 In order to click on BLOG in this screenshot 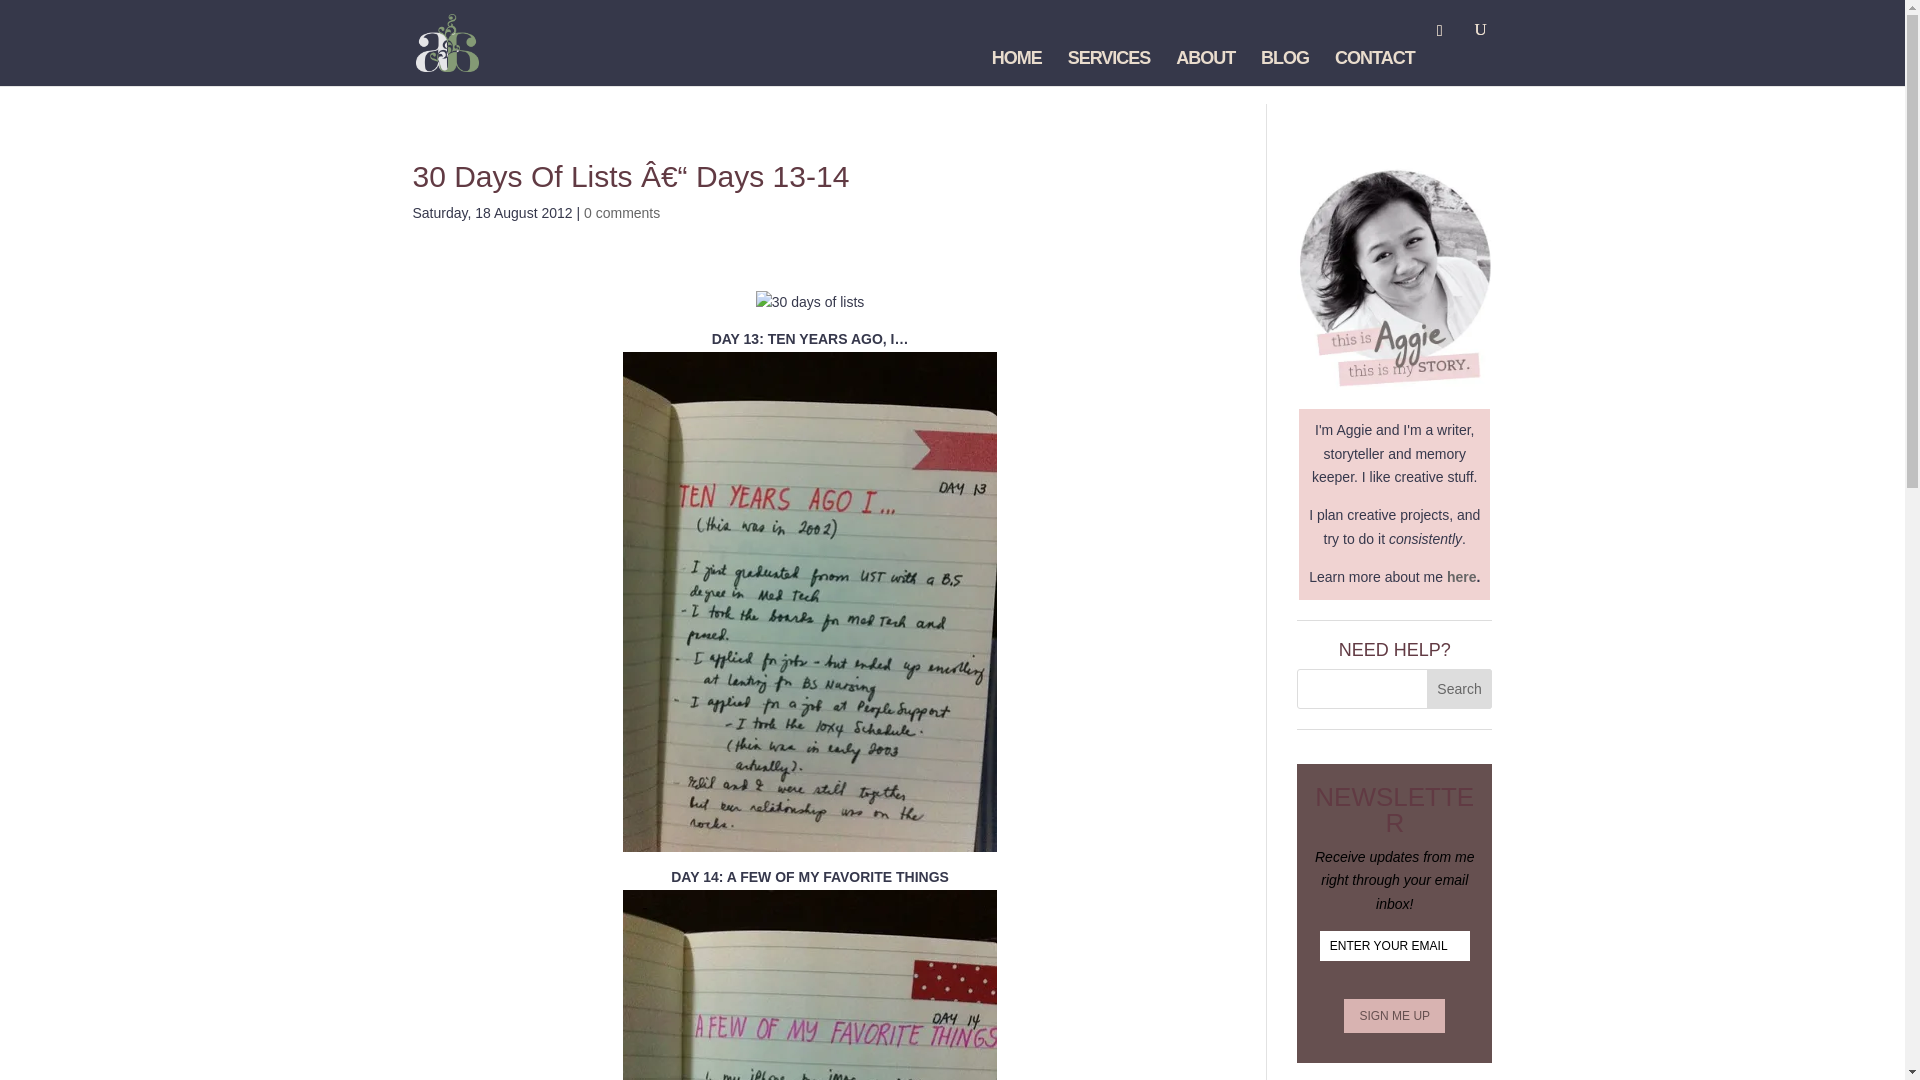, I will do `click(1285, 68)`.